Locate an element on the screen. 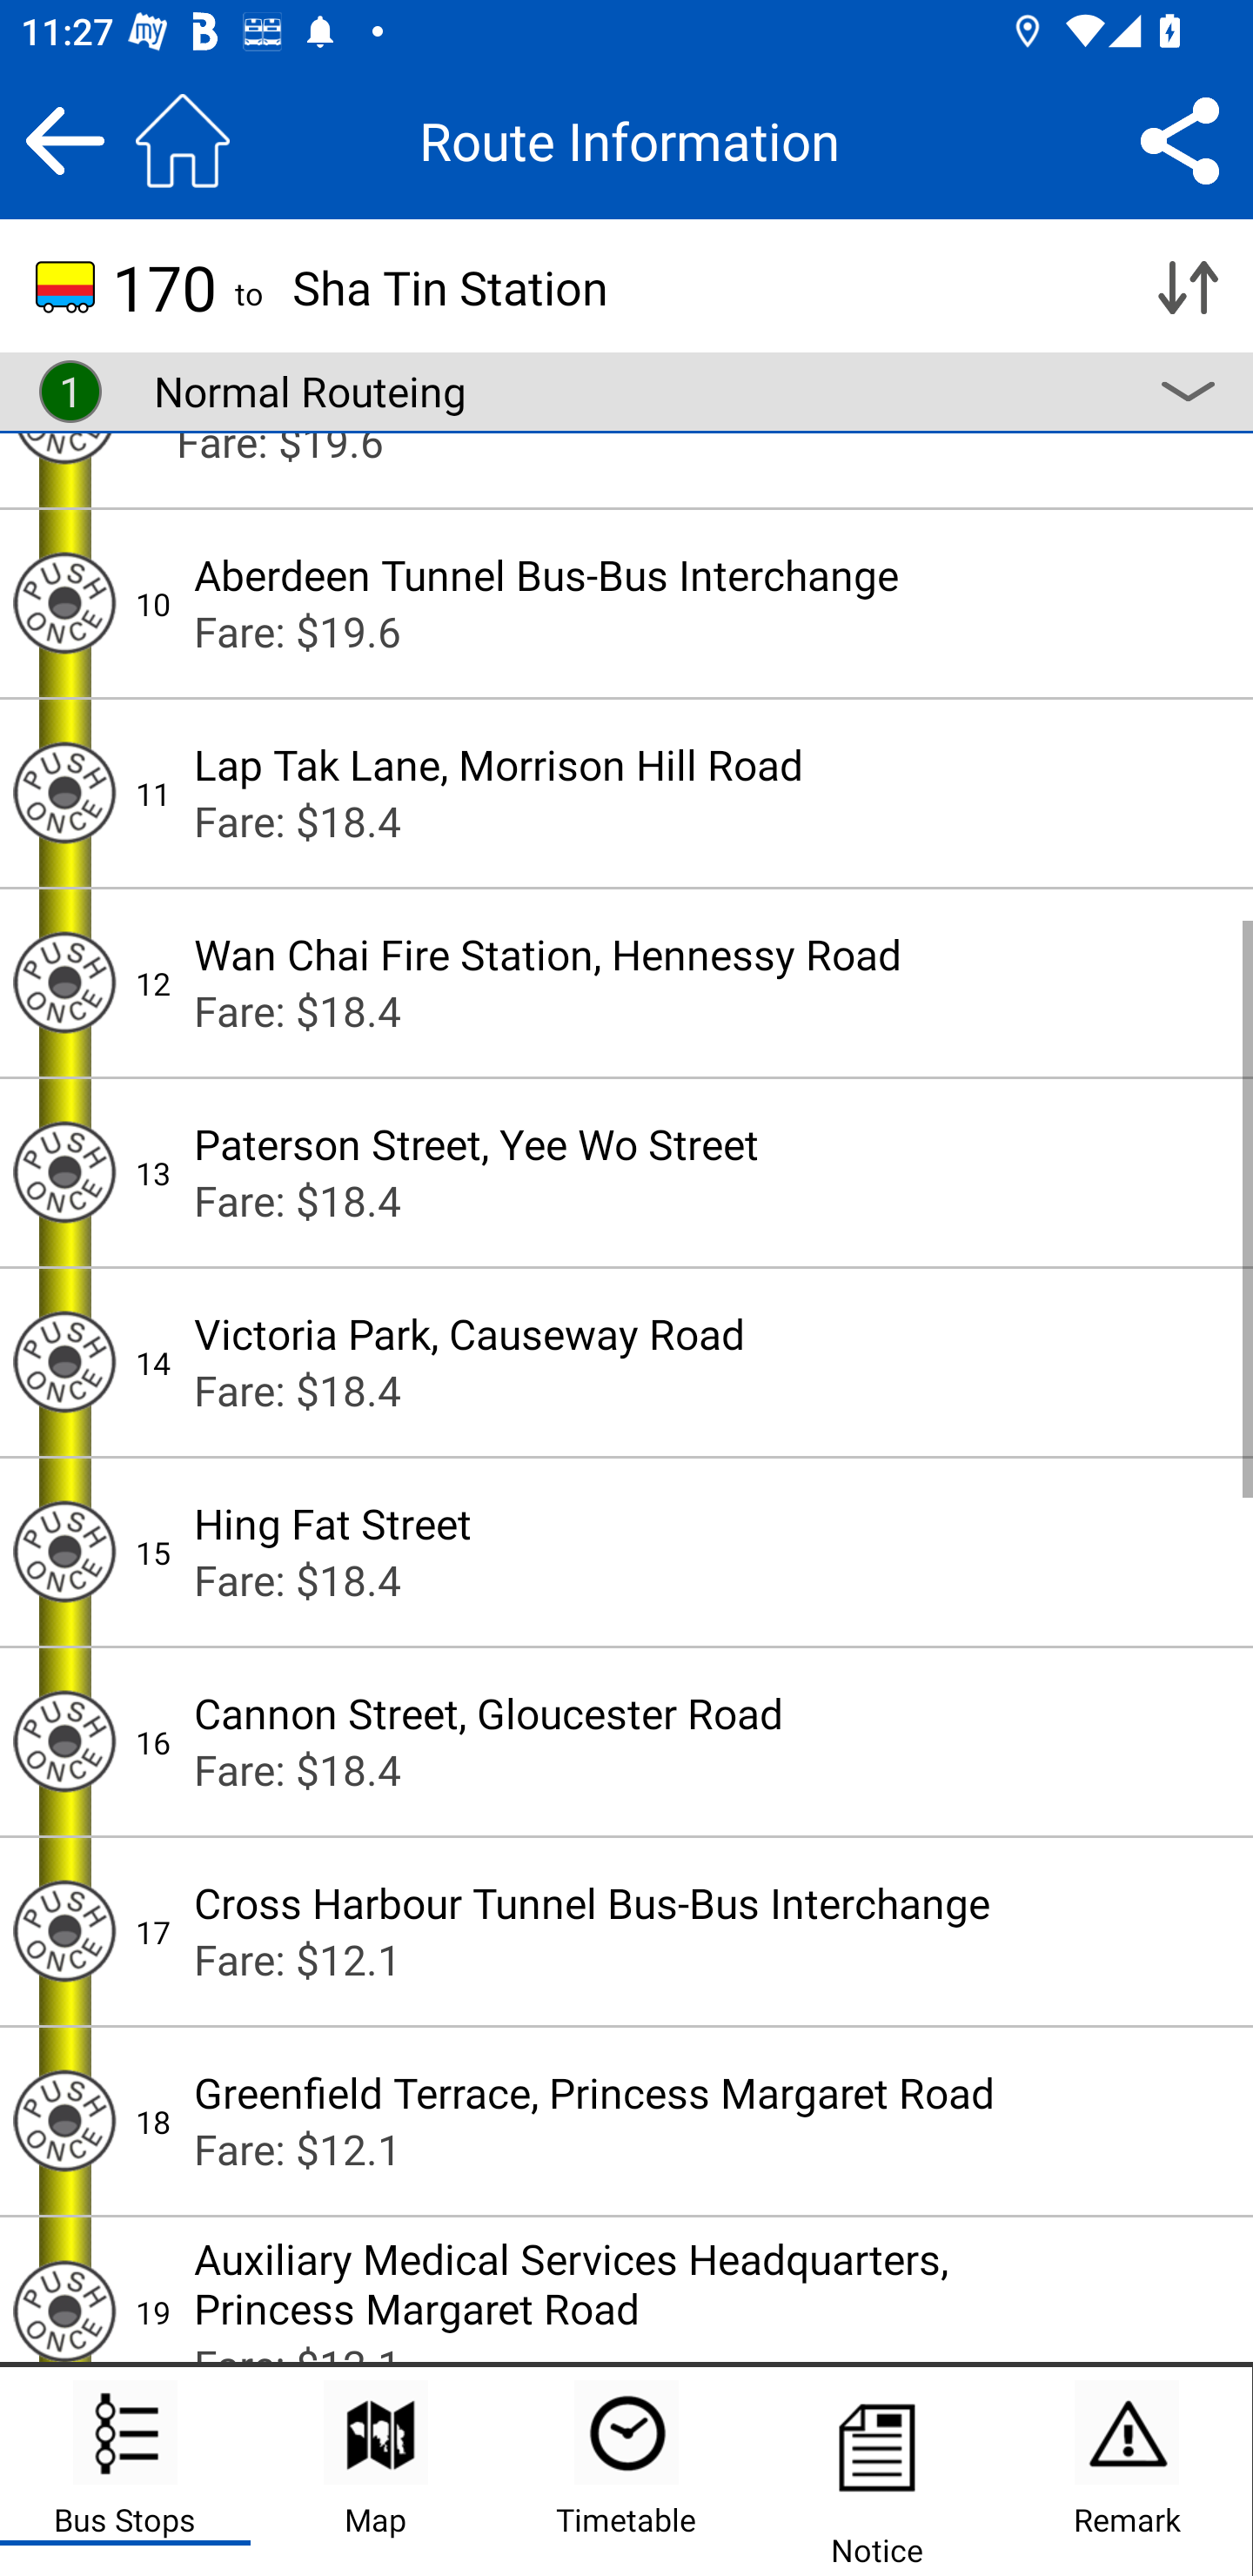 The width and height of the screenshot is (1253, 2576). Alight Reminder is located at coordinates (64, 1930).